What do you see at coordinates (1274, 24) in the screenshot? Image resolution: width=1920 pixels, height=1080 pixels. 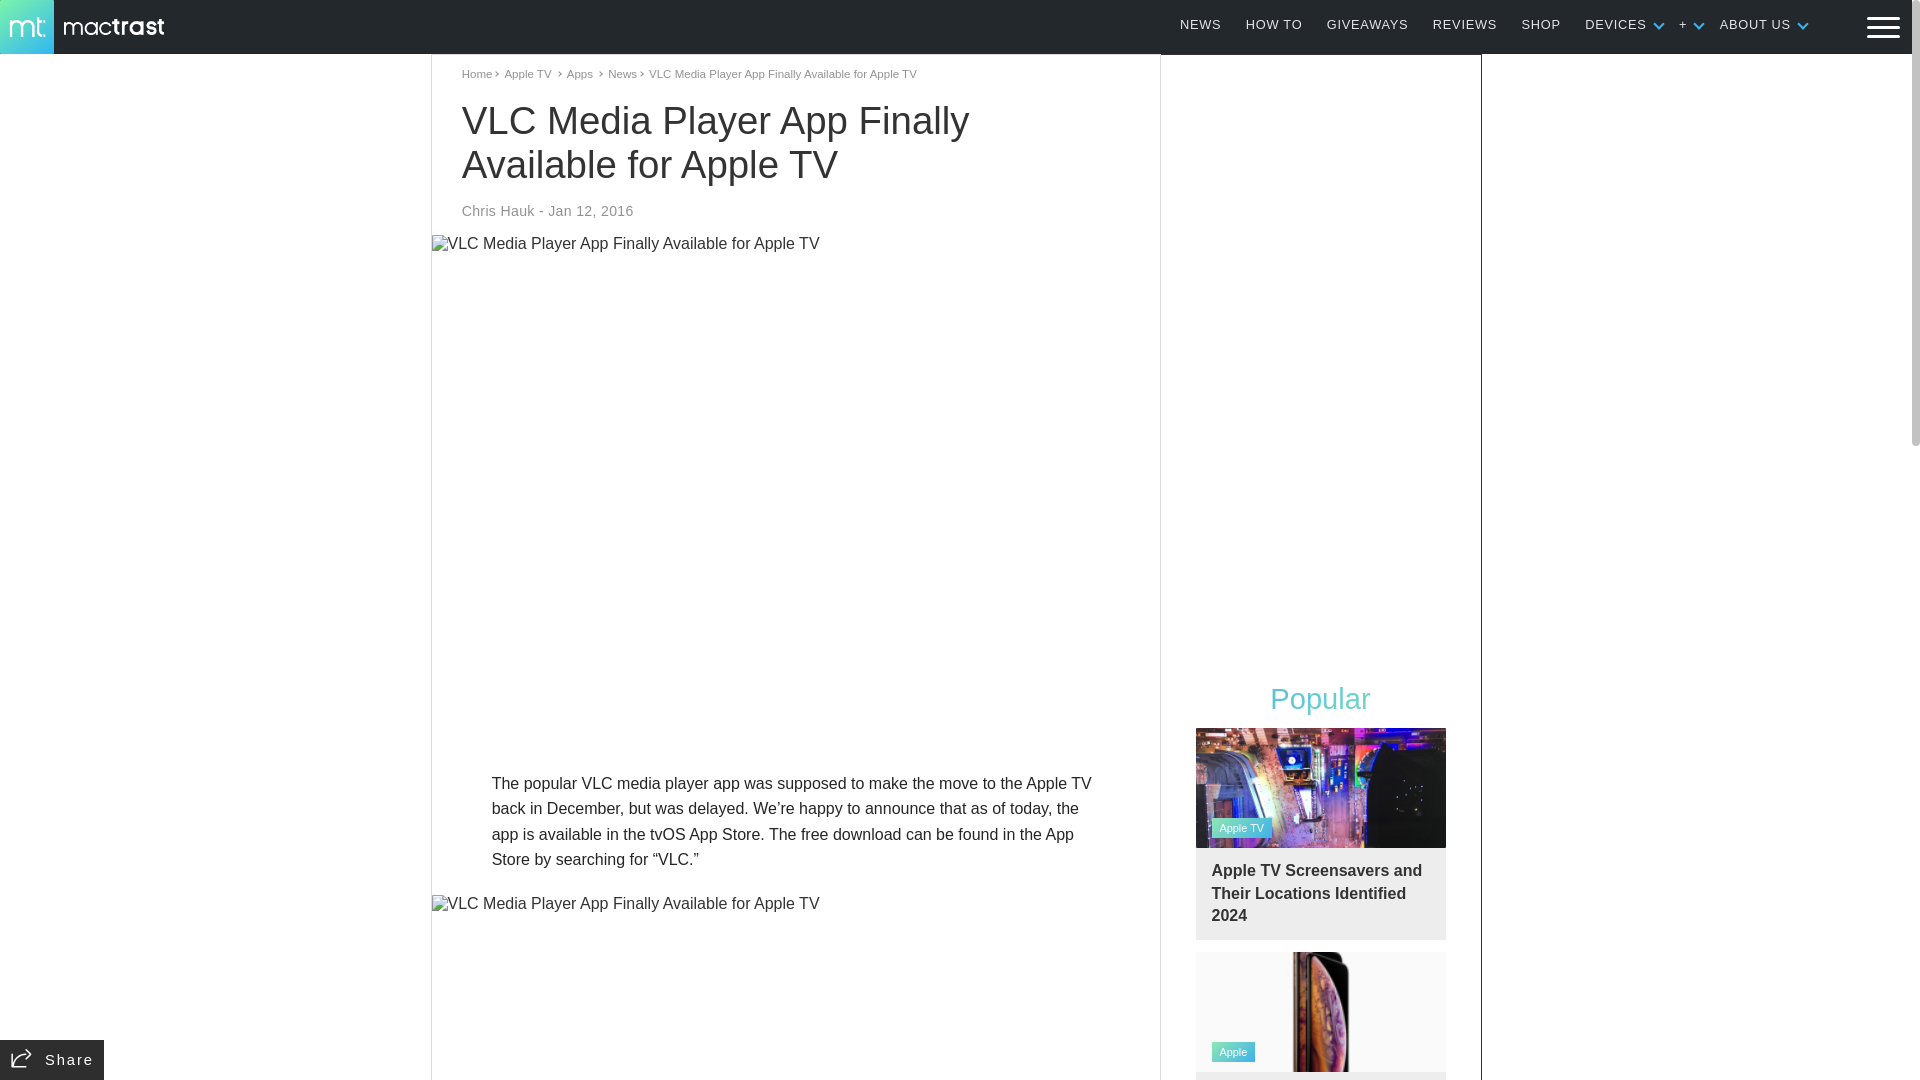 I see `HOW TO` at bounding box center [1274, 24].